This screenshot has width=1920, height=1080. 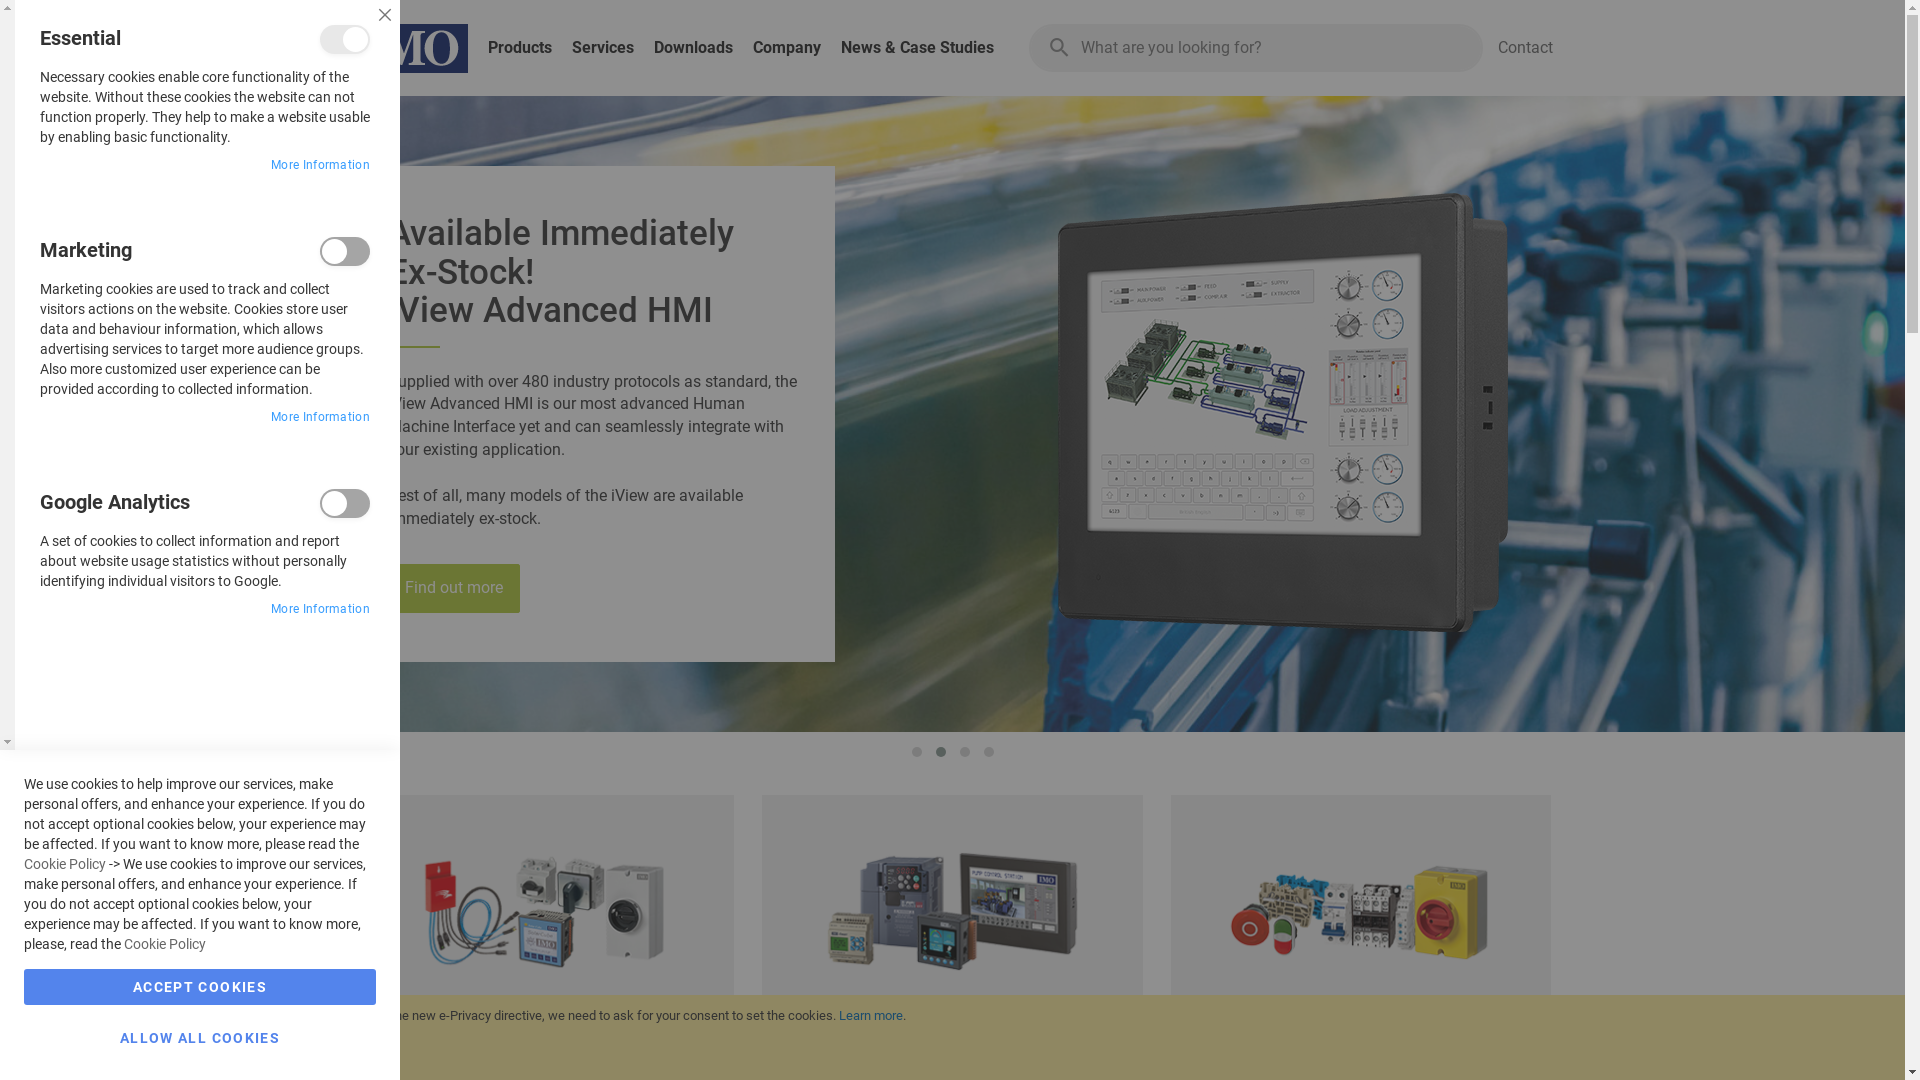 What do you see at coordinates (320, 610) in the screenshot?
I see `More Information` at bounding box center [320, 610].